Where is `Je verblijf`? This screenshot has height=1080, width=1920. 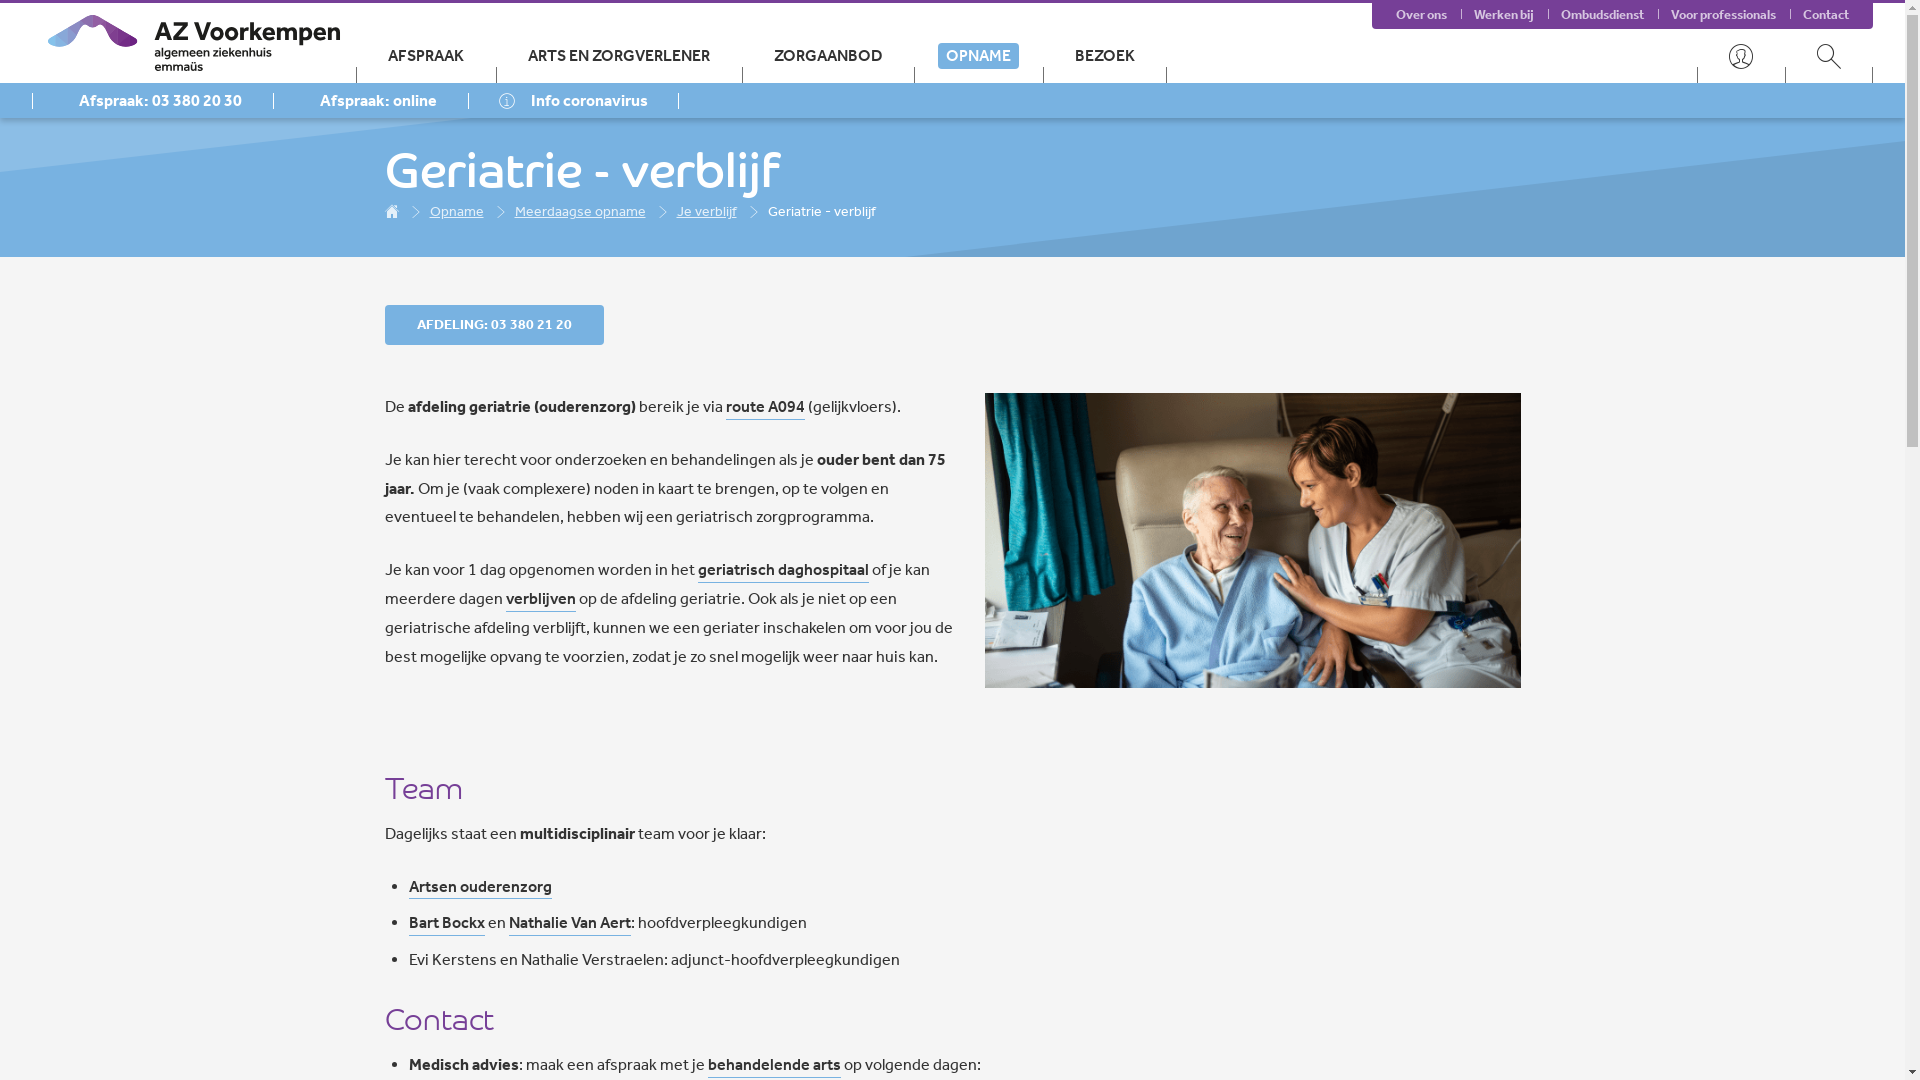
Je verblijf is located at coordinates (706, 211).